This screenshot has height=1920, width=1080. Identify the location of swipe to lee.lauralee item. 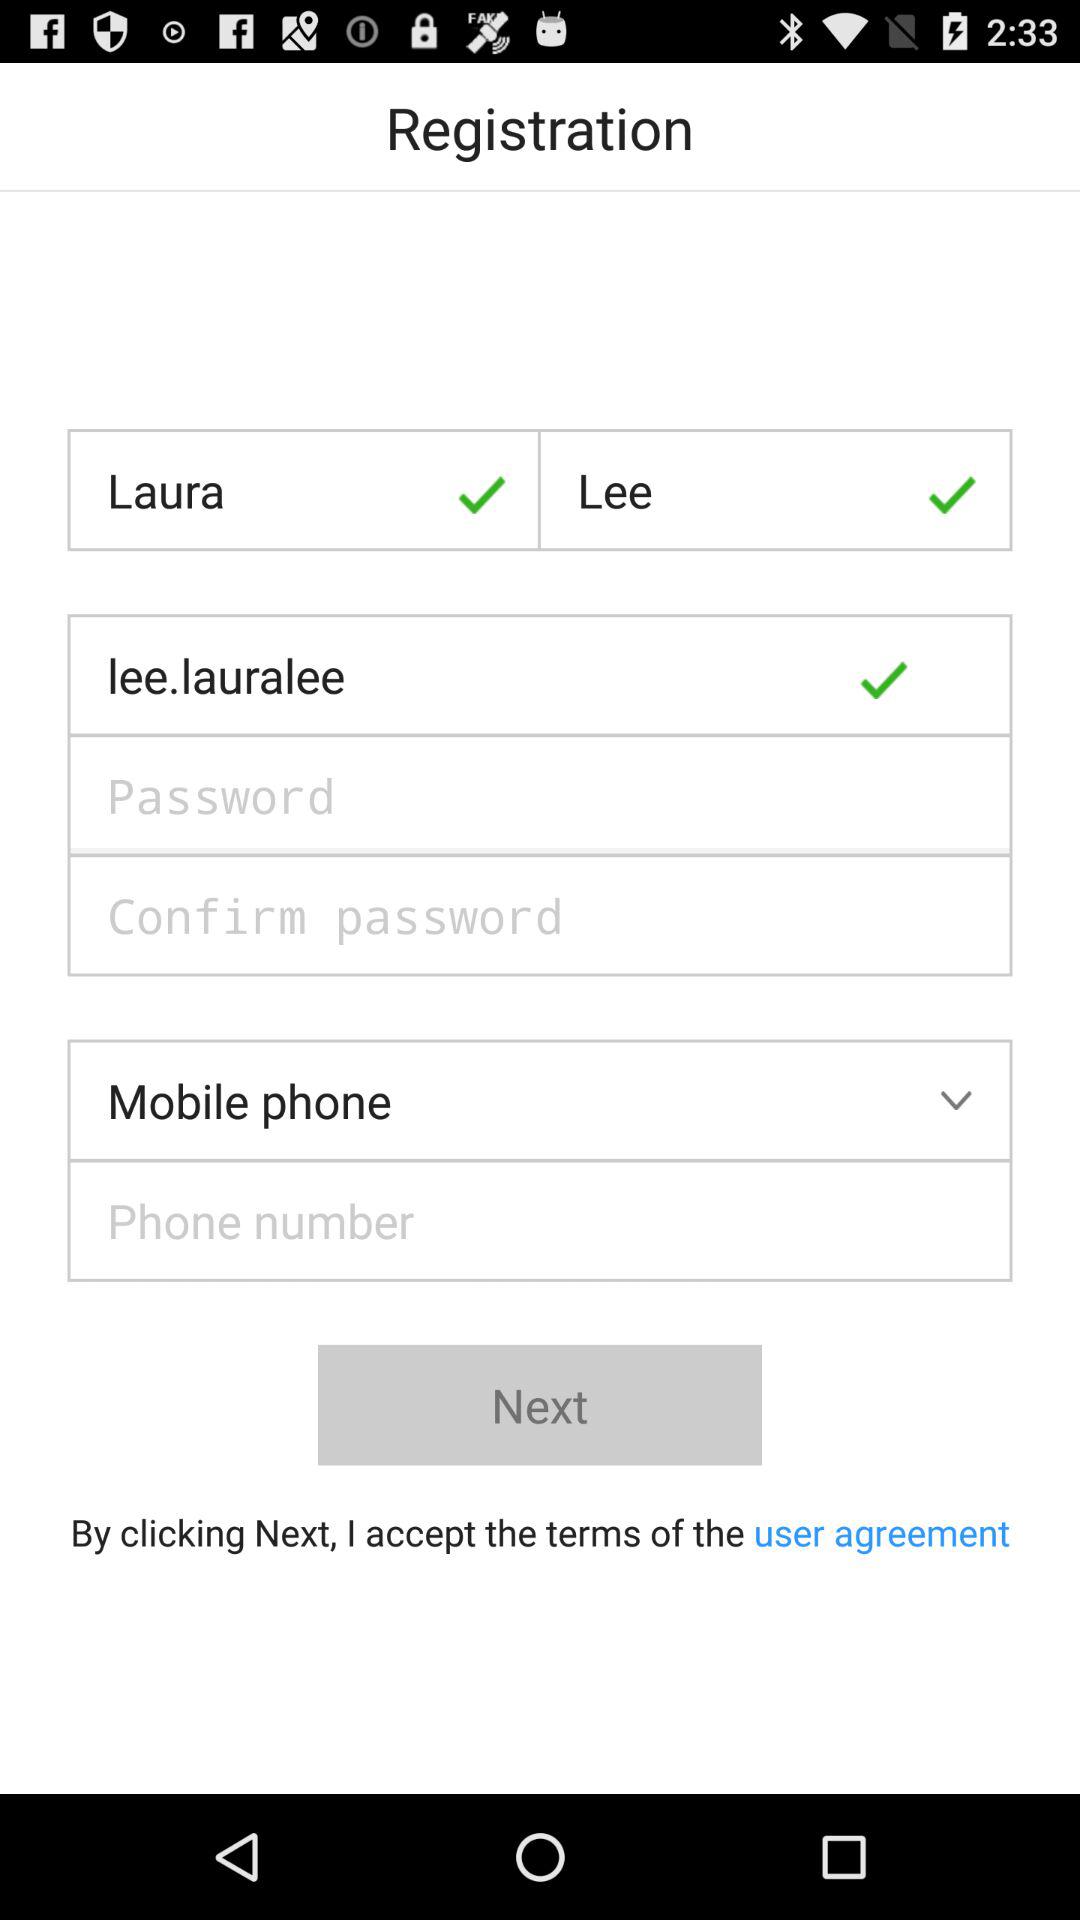
(540, 675).